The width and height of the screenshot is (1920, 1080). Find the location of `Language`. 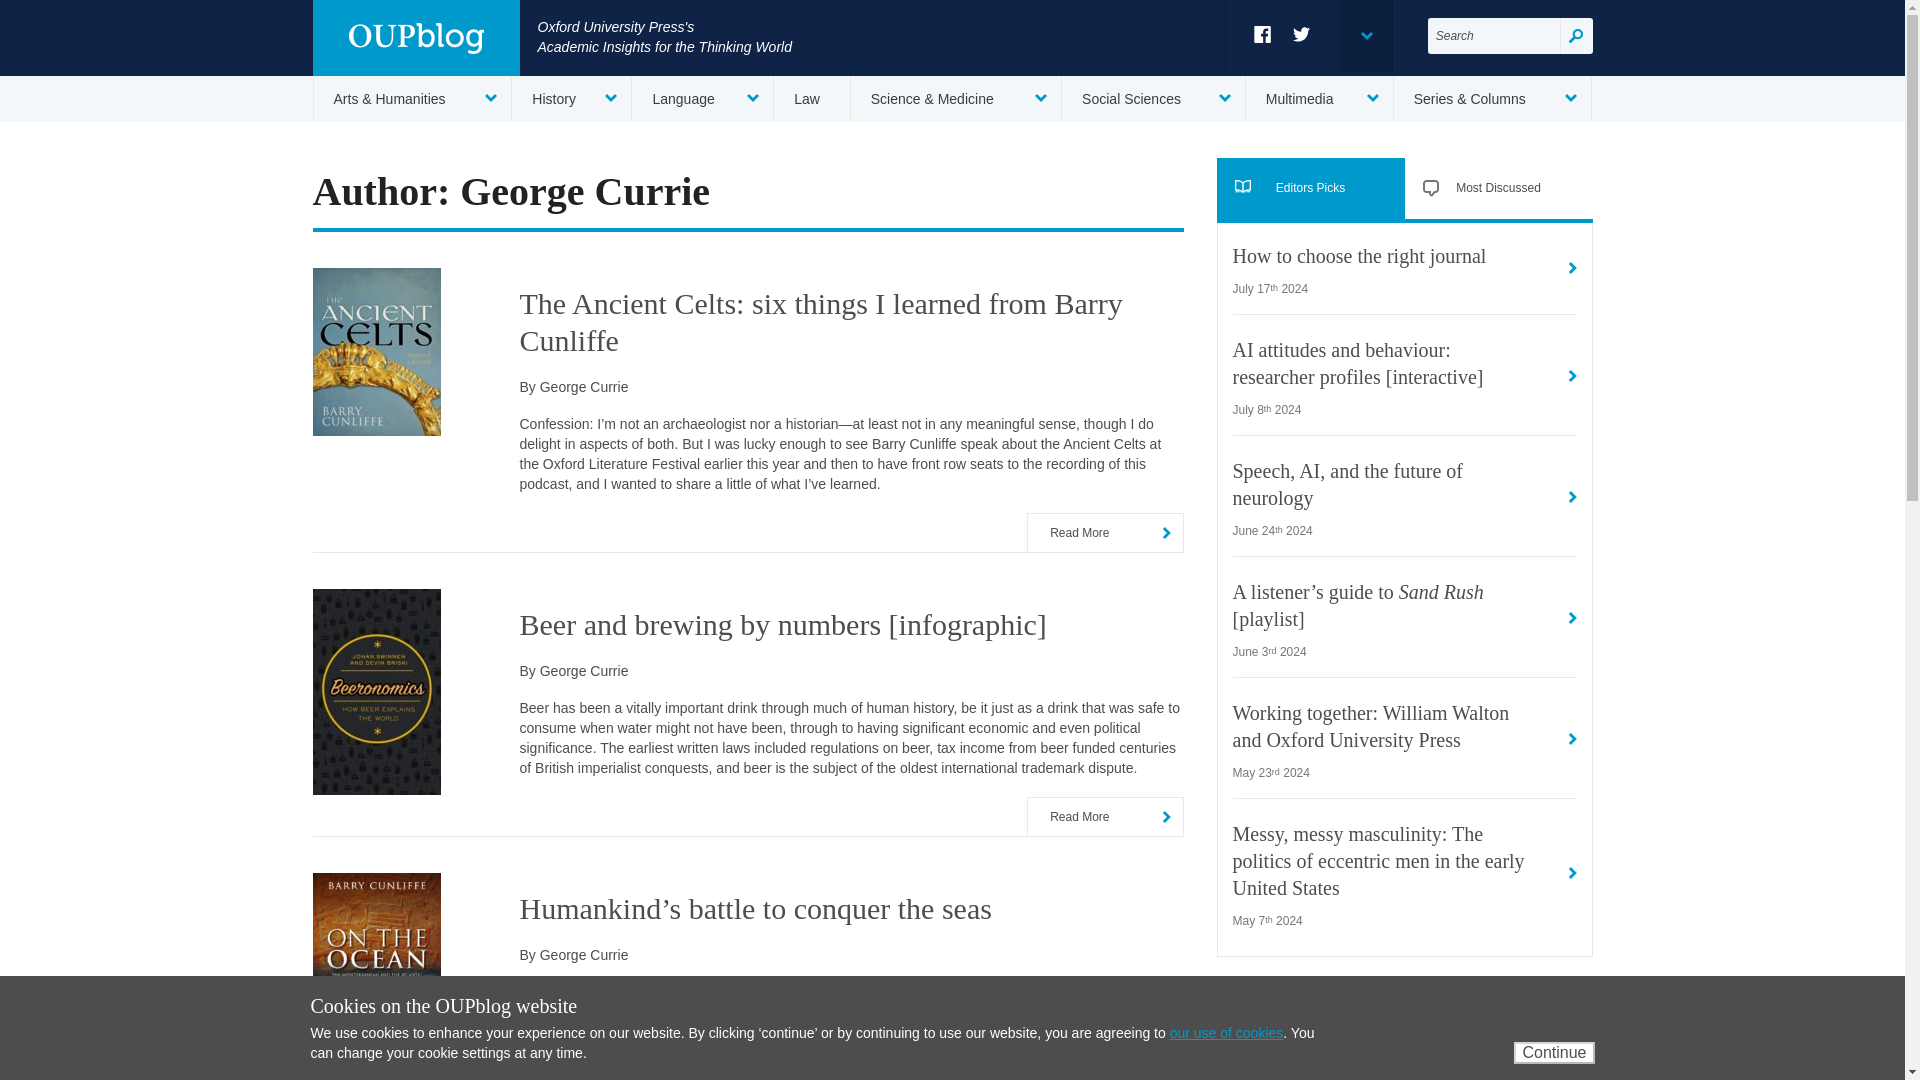

Language is located at coordinates (702, 98).